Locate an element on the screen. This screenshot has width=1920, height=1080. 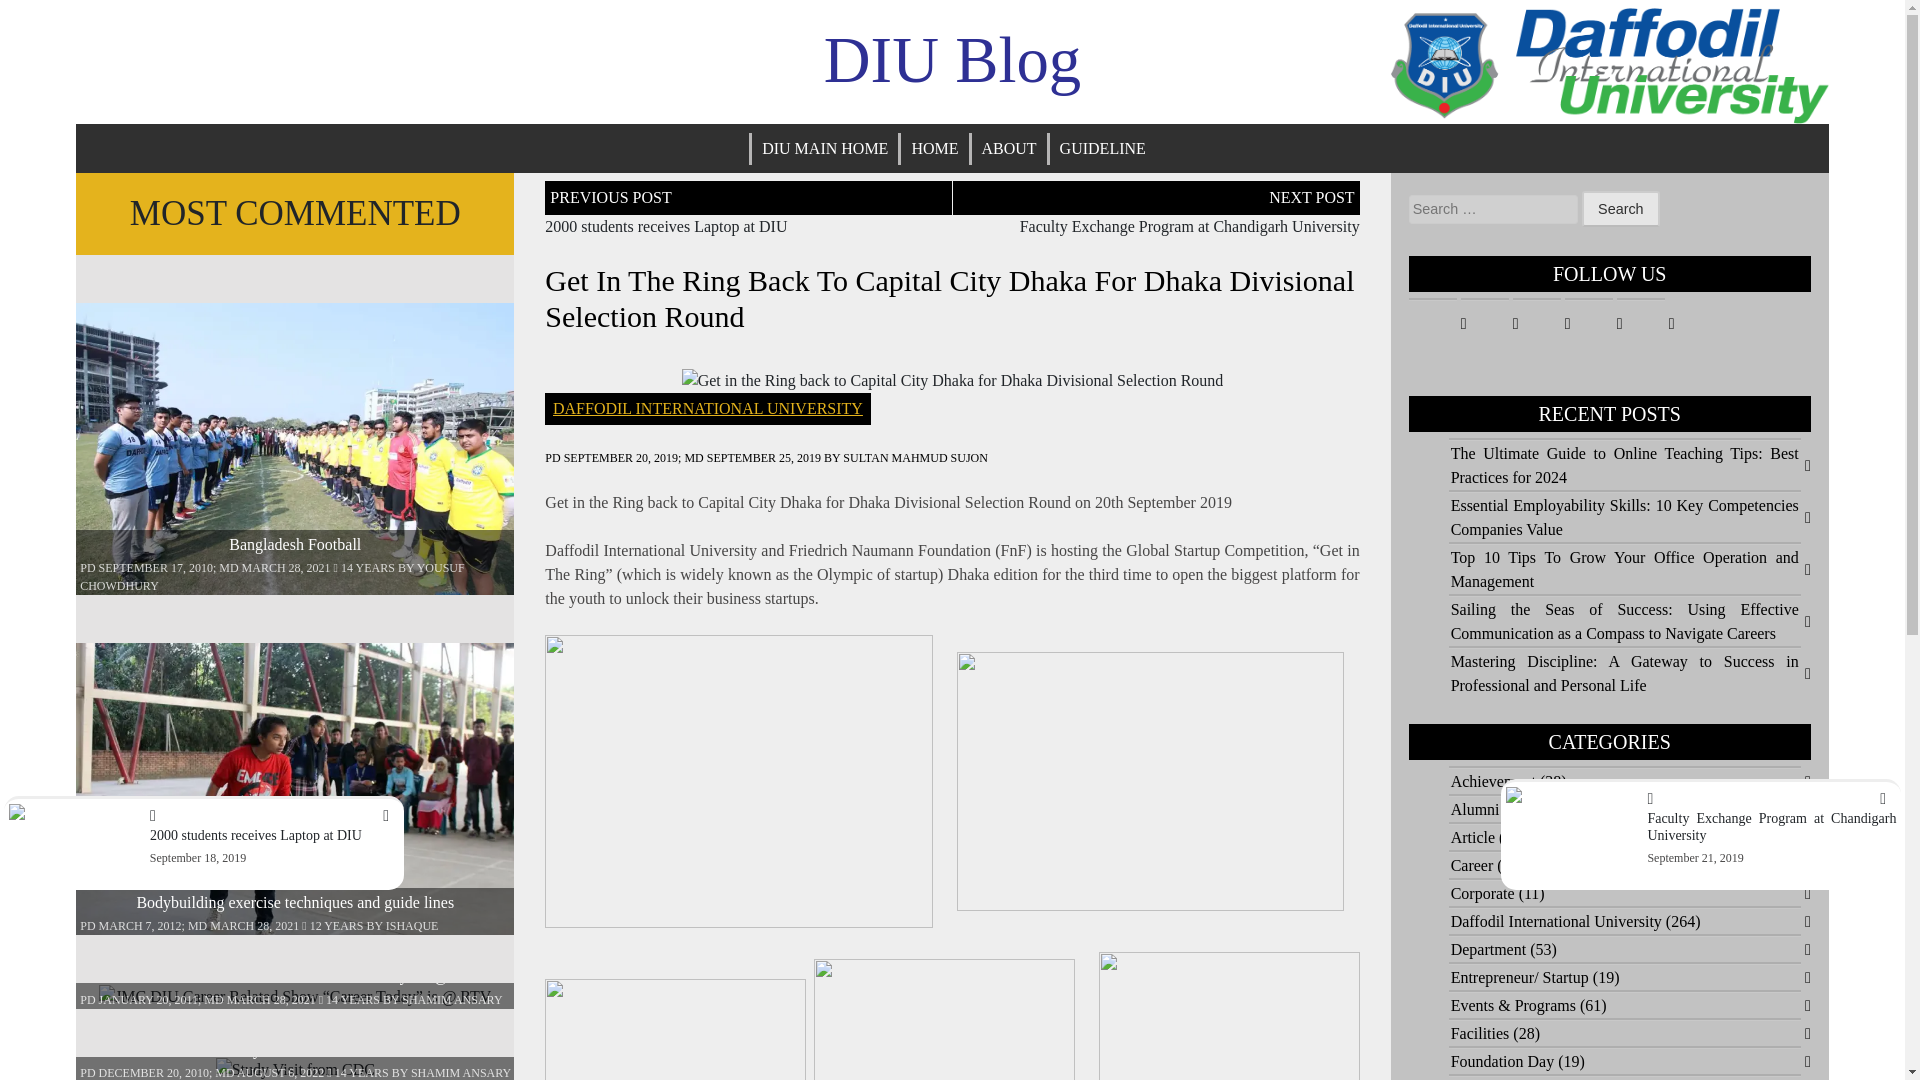
Bodybuilding exercise techniques and guide lines is located at coordinates (294, 902).